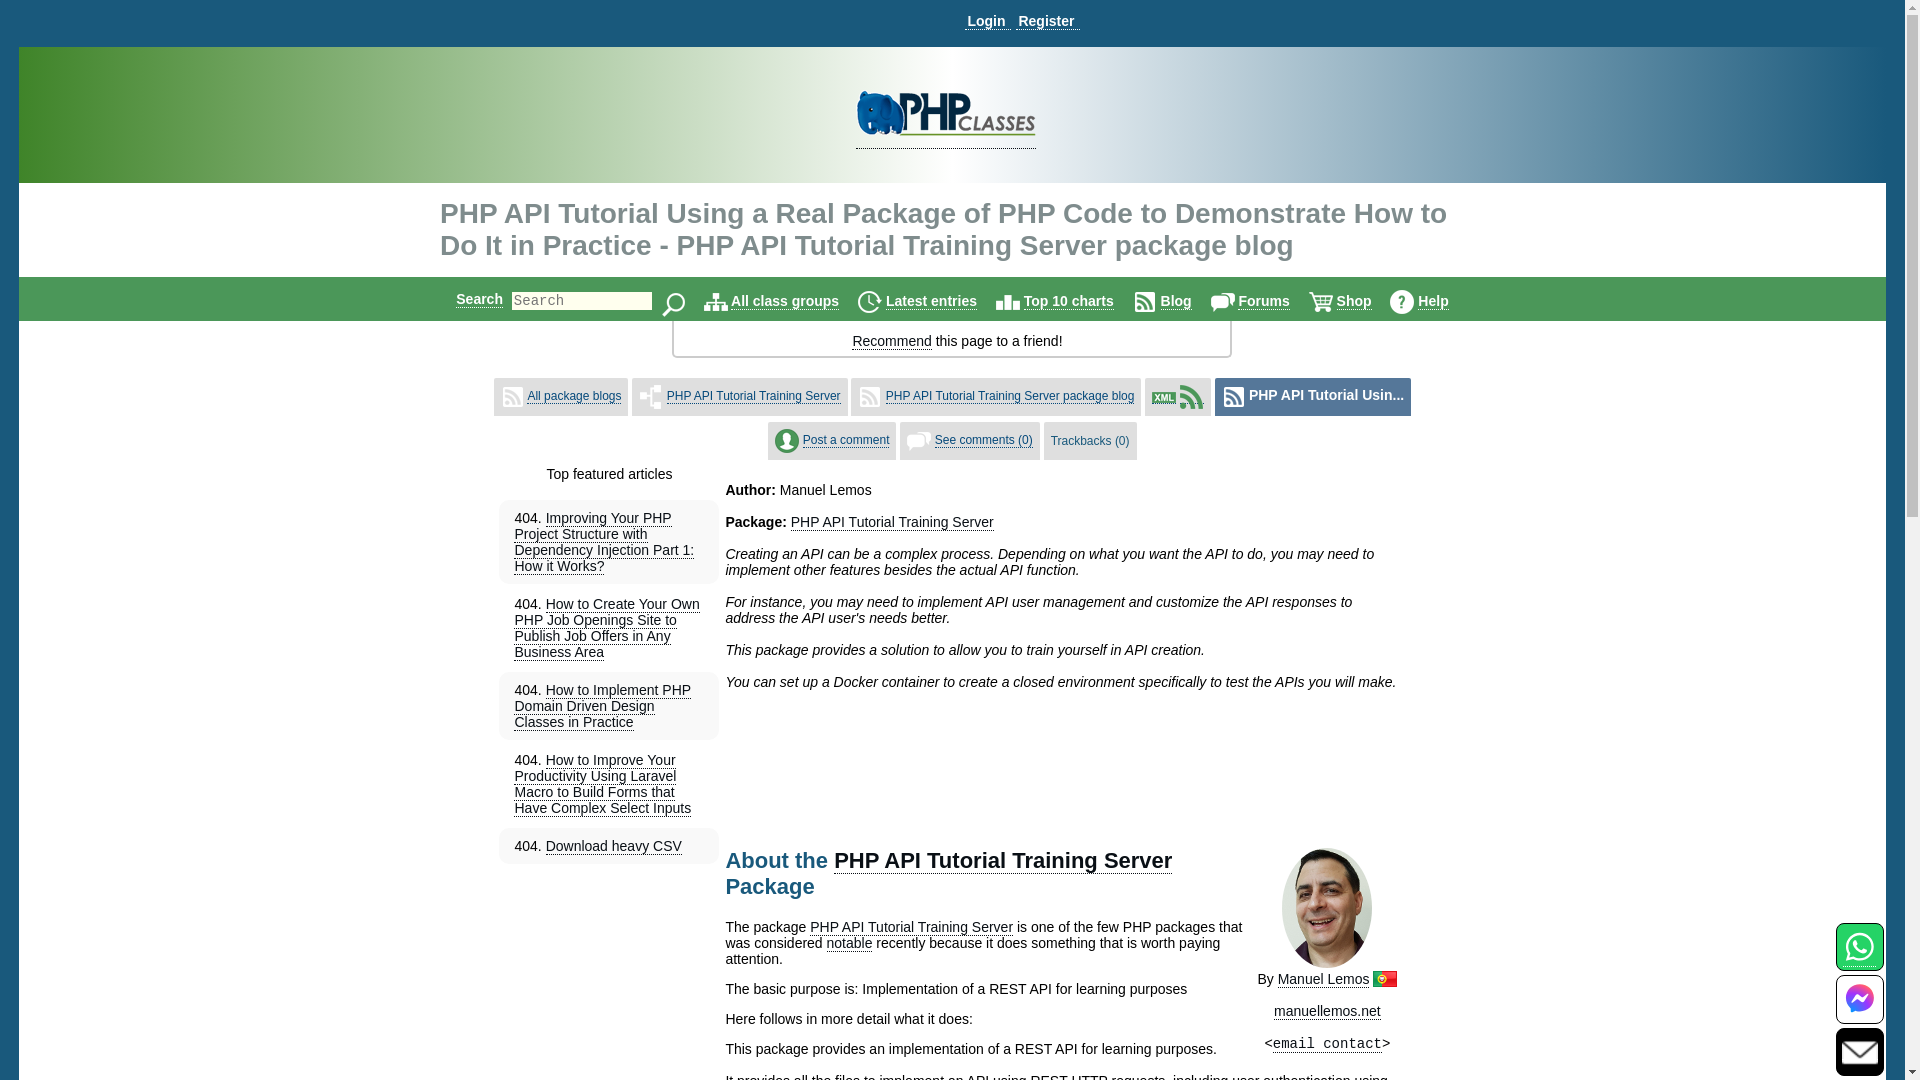 This screenshot has height=1080, width=1920. What do you see at coordinates (1432, 300) in the screenshot?
I see `Help` at bounding box center [1432, 300].